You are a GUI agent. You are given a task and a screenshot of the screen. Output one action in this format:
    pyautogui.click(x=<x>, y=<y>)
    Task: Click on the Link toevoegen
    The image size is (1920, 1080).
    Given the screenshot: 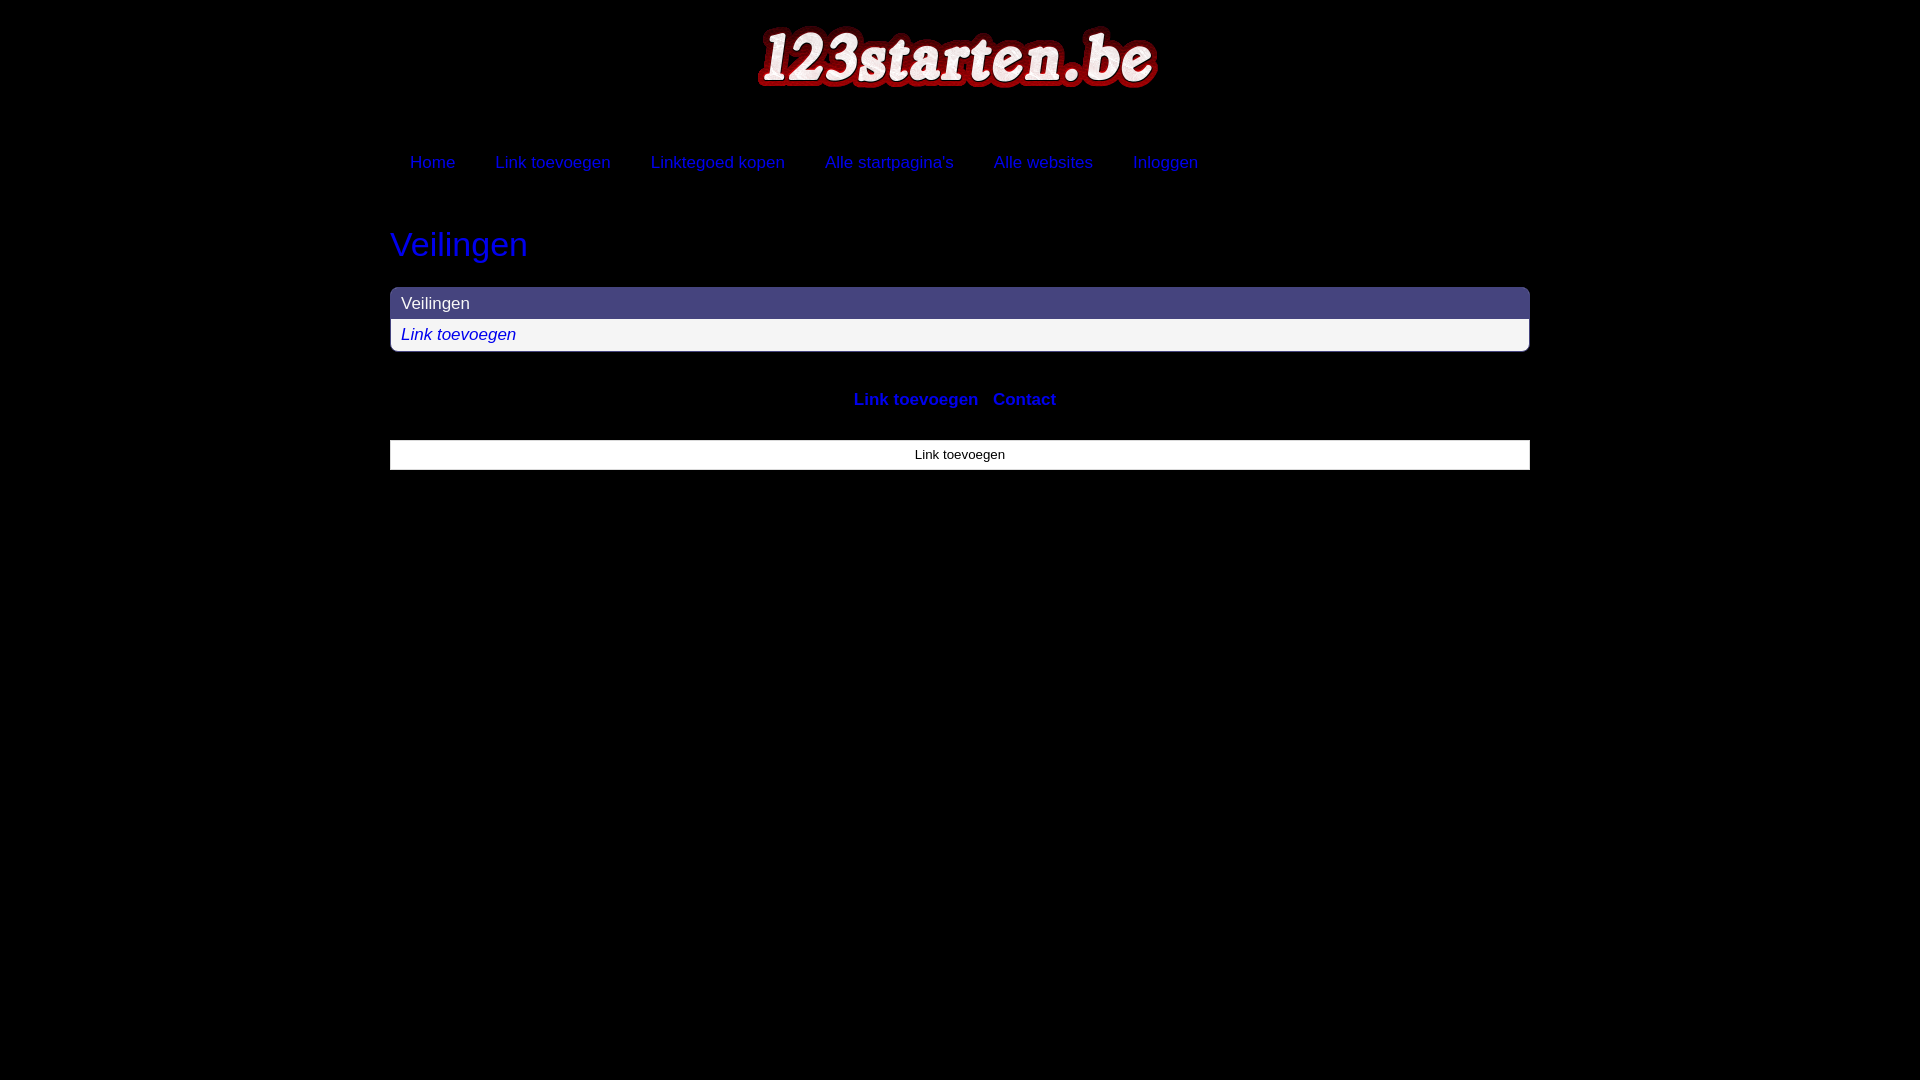 What is the action you would take?
    pyautogui.click(x=960, y=455)
    